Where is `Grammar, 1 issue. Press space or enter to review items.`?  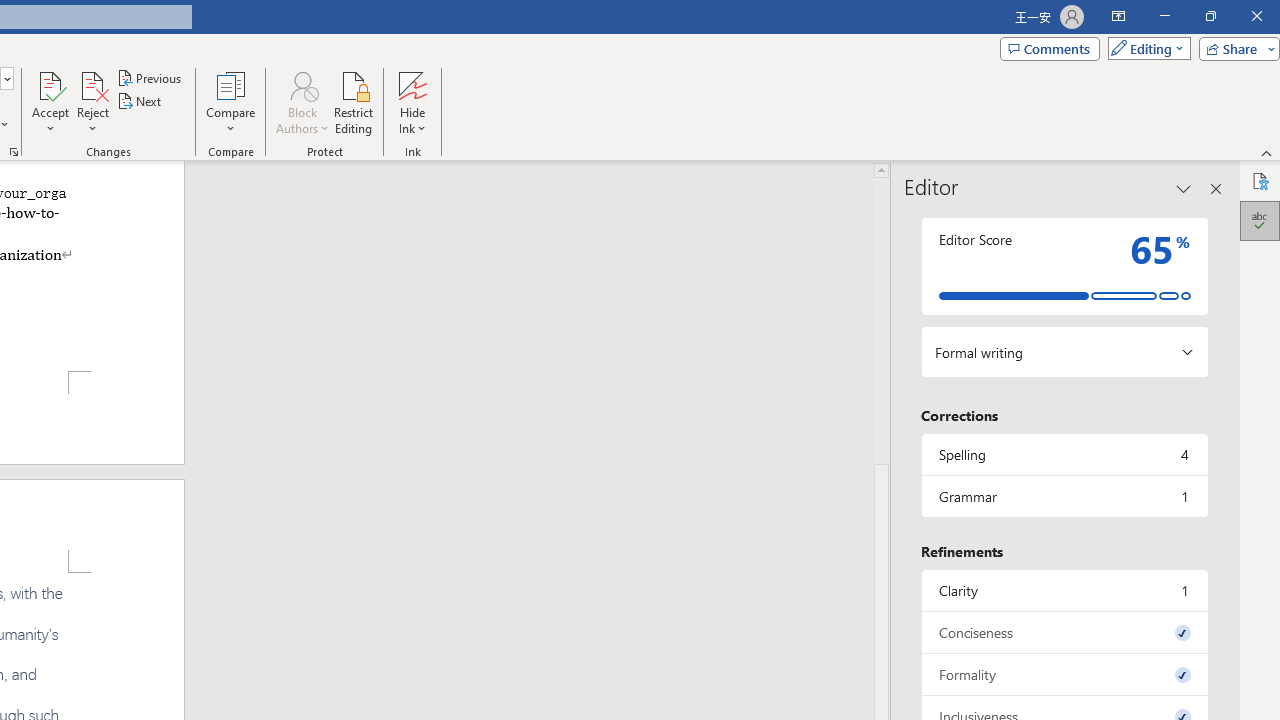 Grammar, 1 issue. Press space or enter to review items. is located at coordinates (1064, 496).